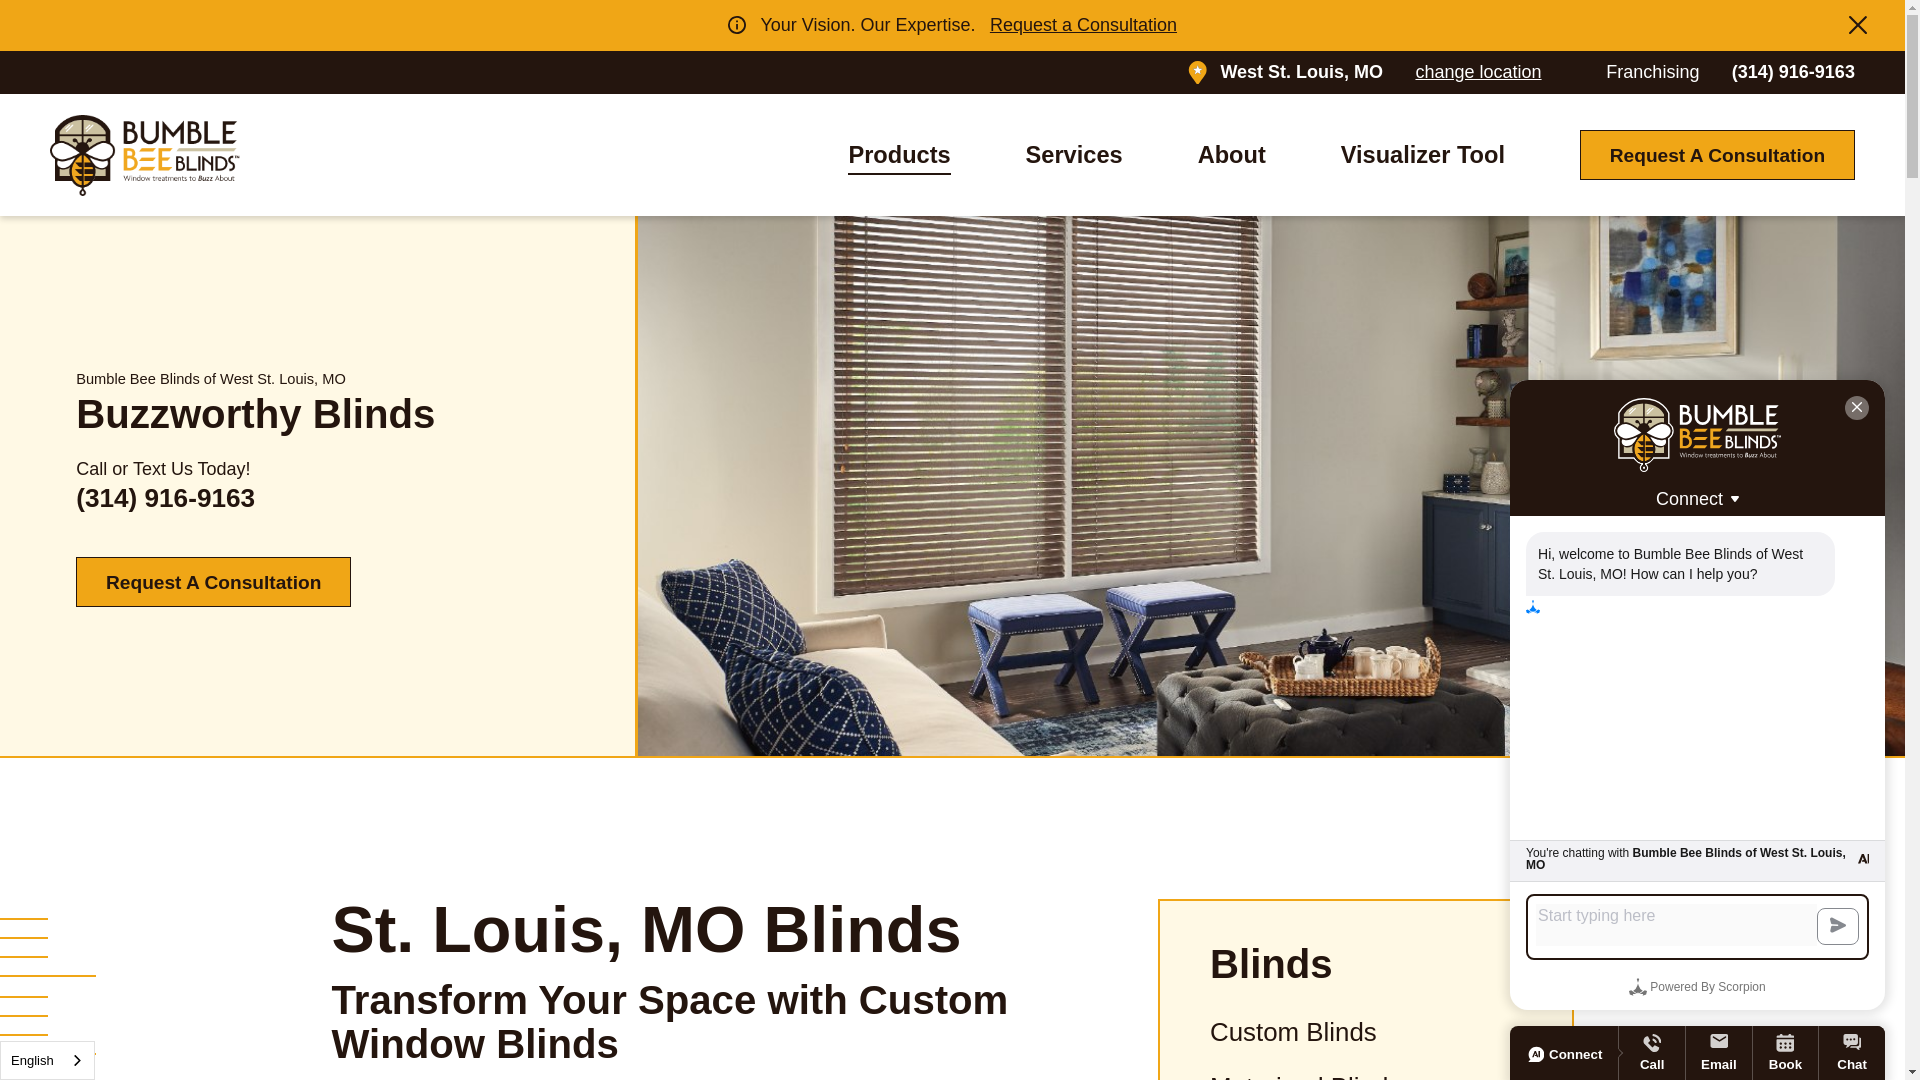 Image resolution: width=1920 pixels, height=1080 pixels. What do you see at coordinates (1232, 155) in the screenshot?
I see `About` at bounding box center [1232, 155].